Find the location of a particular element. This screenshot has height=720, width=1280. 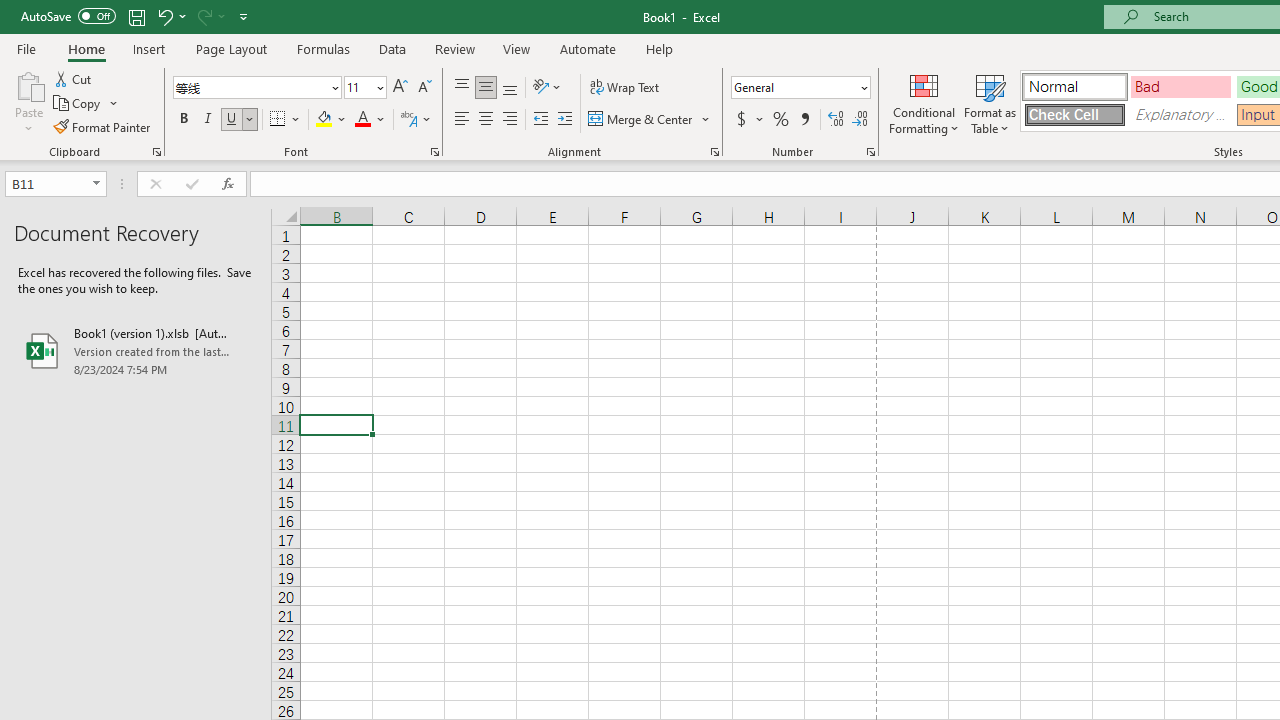

Paste is located at coordinates (28, 84).